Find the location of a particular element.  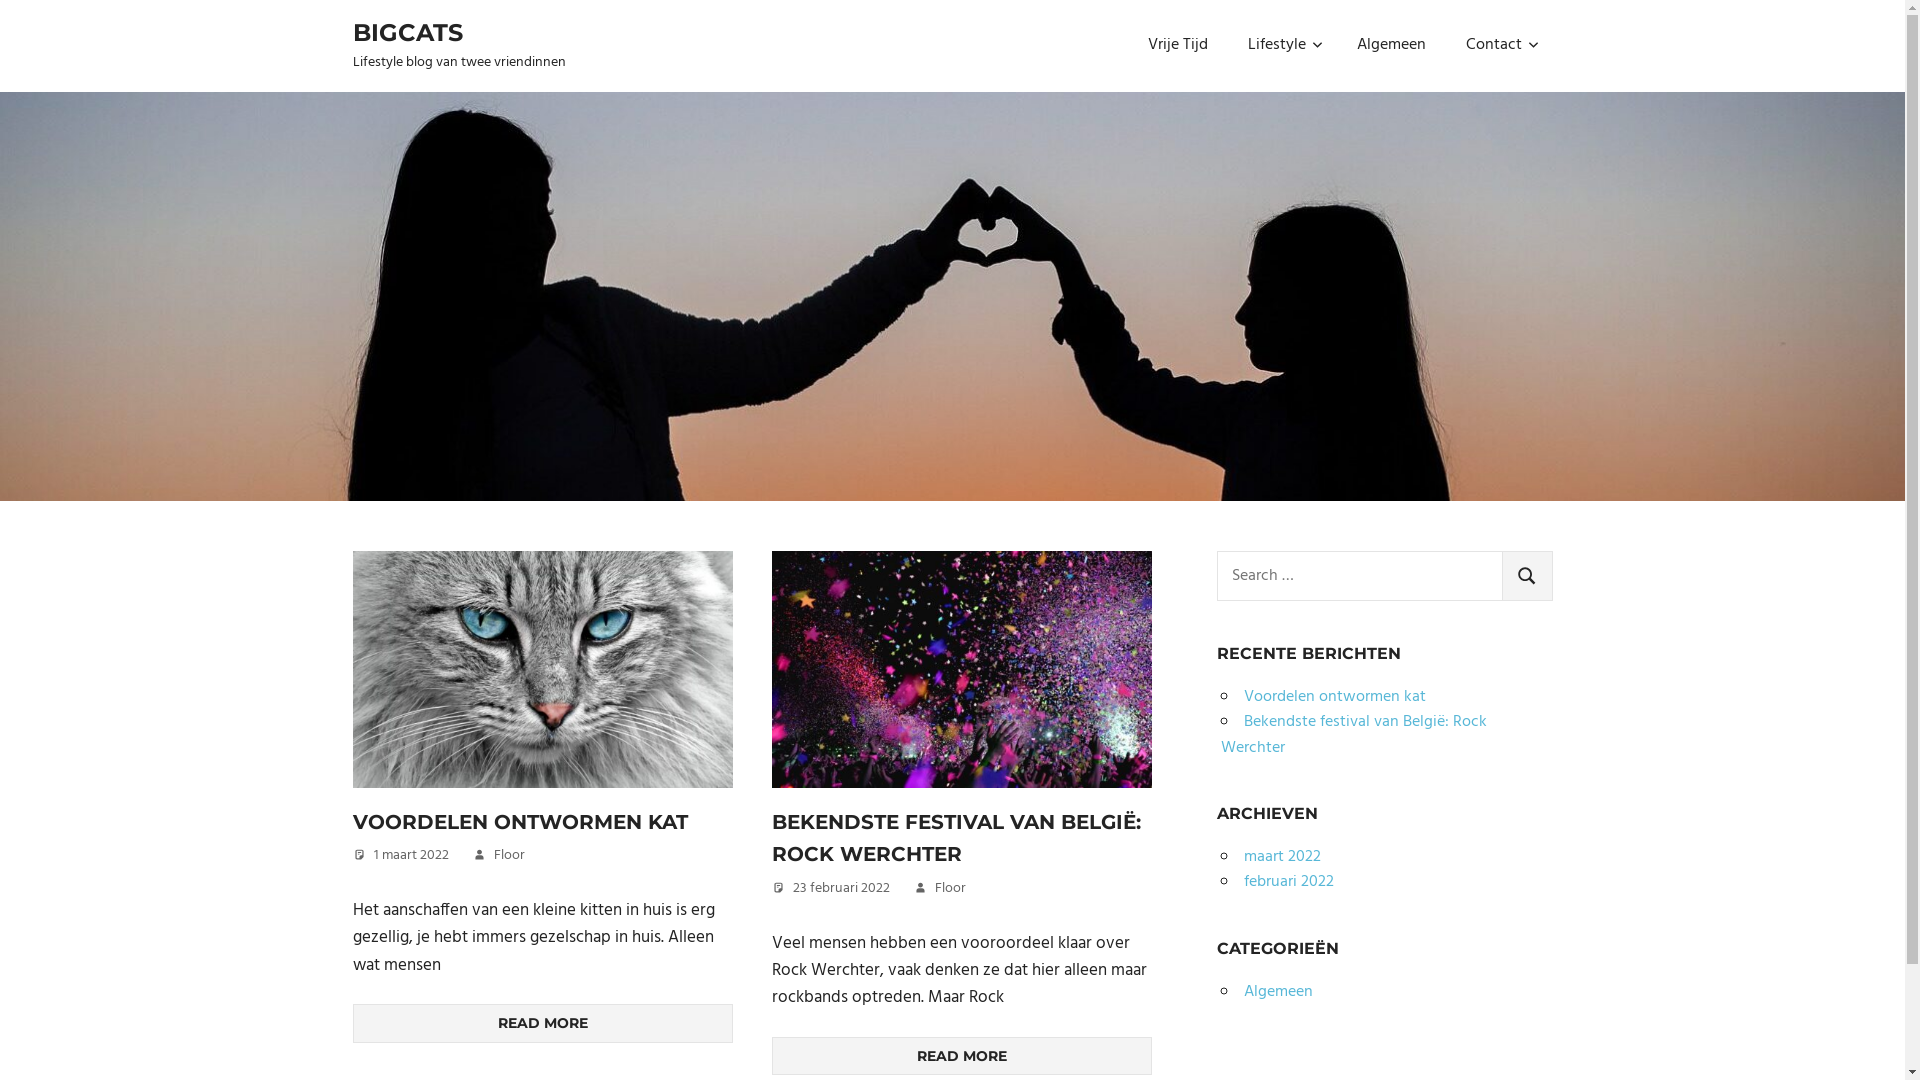

VOORDELEN ONTWORMEN KAT is located at coordinates (520, 822).